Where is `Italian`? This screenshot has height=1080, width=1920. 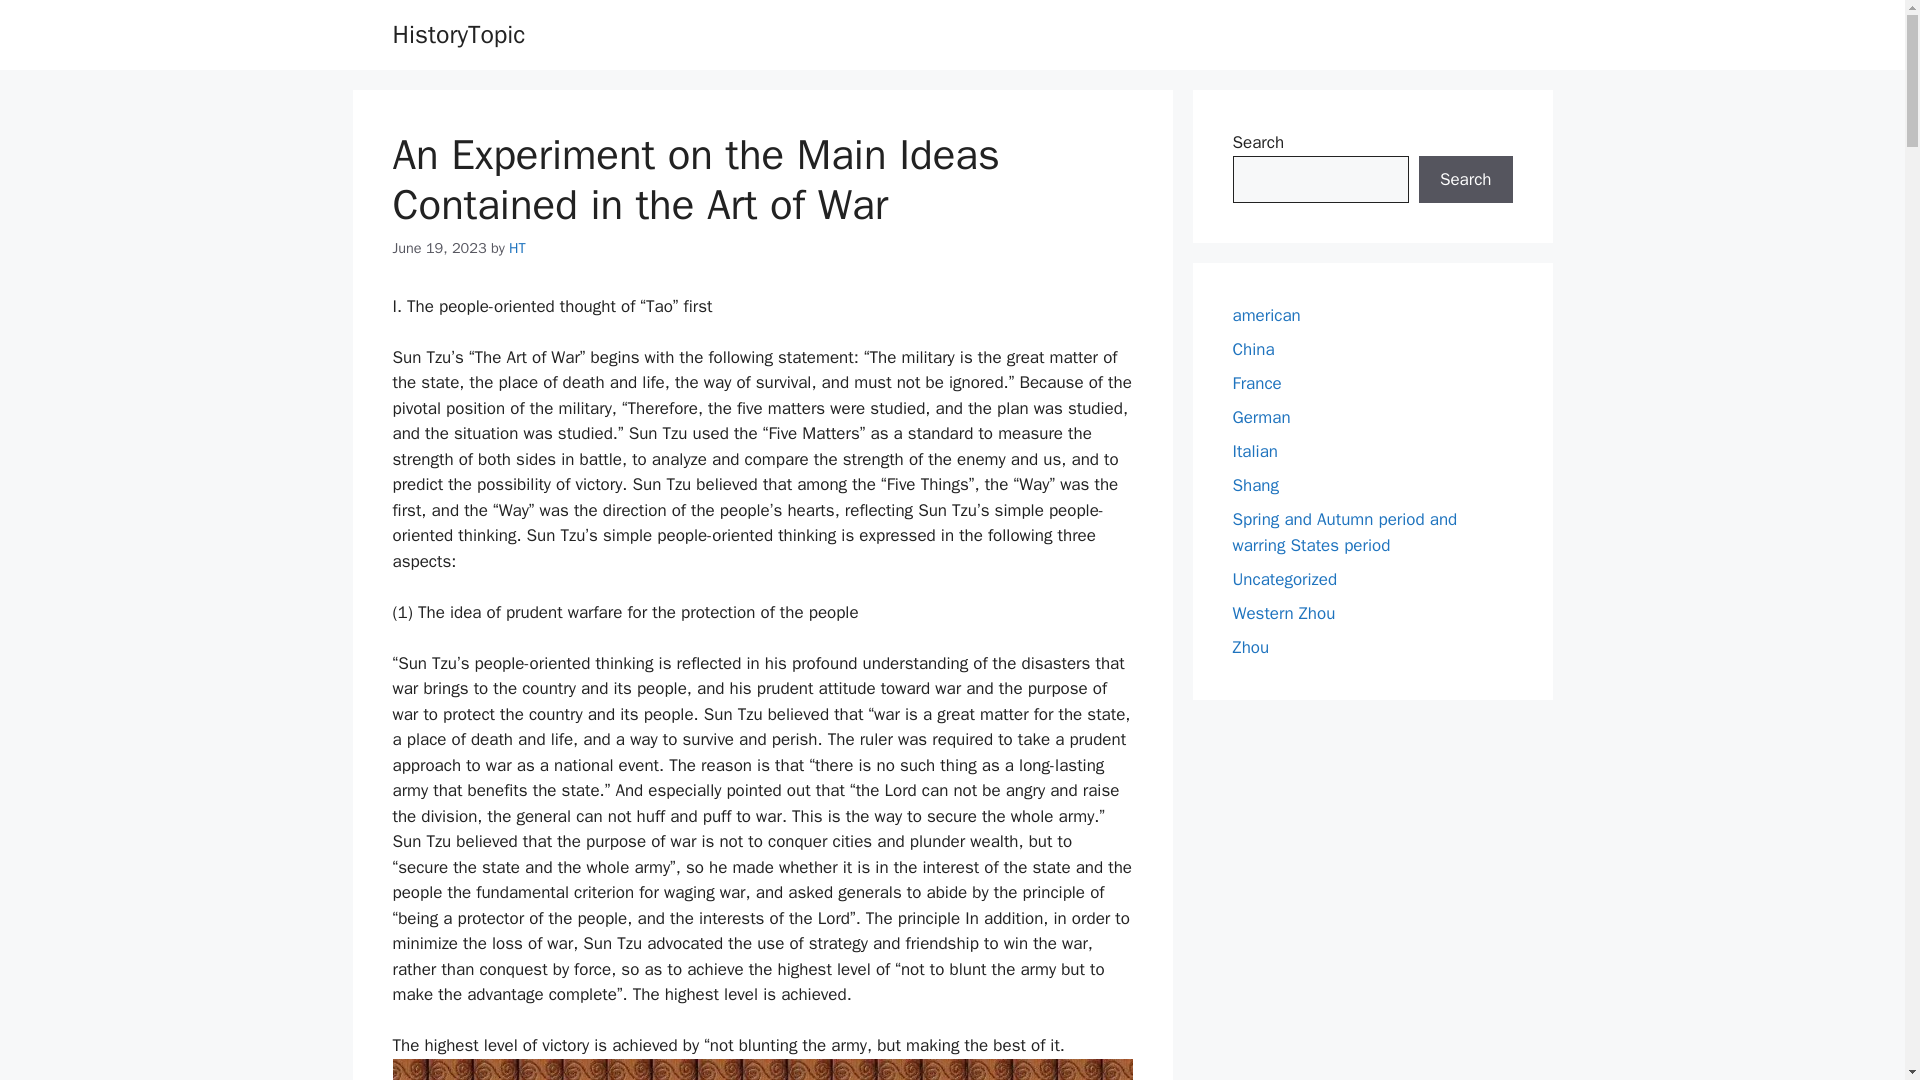 Italian is located at coordinates (1254, 451).